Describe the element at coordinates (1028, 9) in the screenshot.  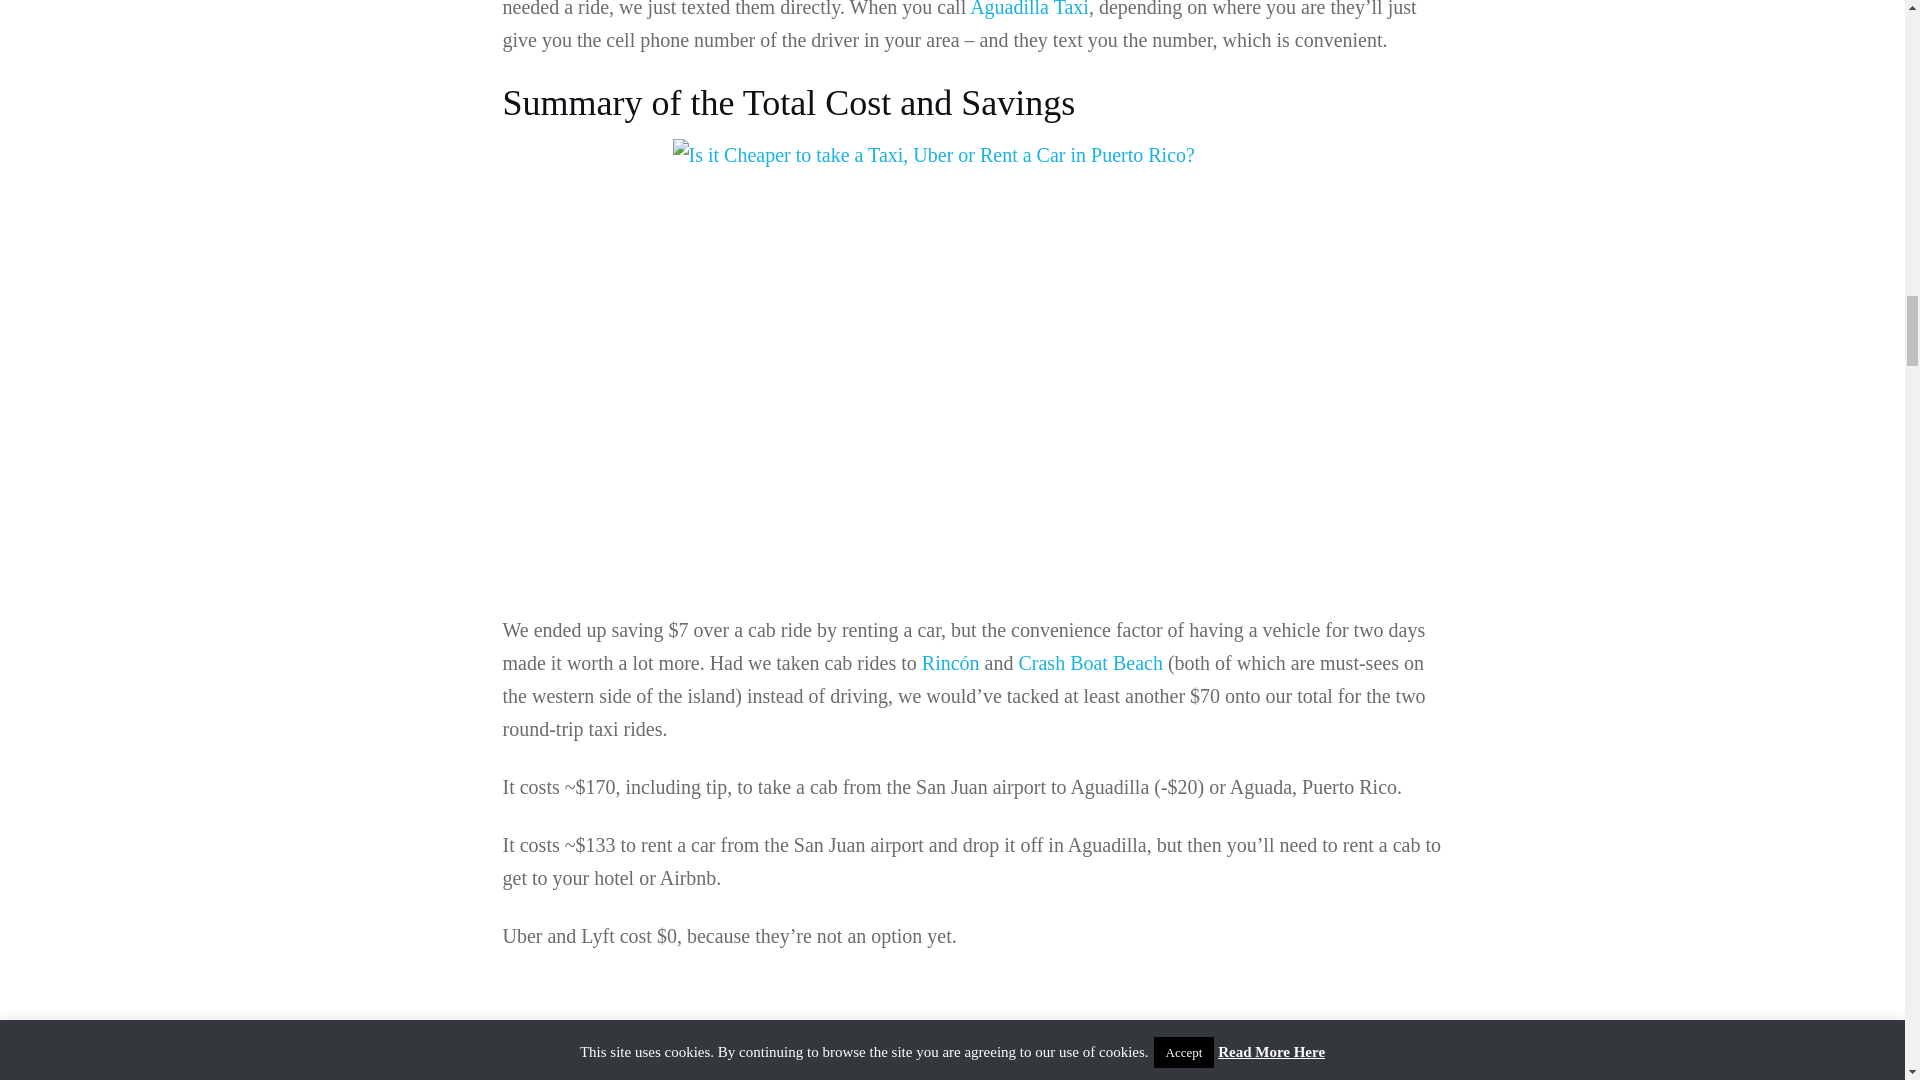
I see `Aguadilla Taxi` at that location.